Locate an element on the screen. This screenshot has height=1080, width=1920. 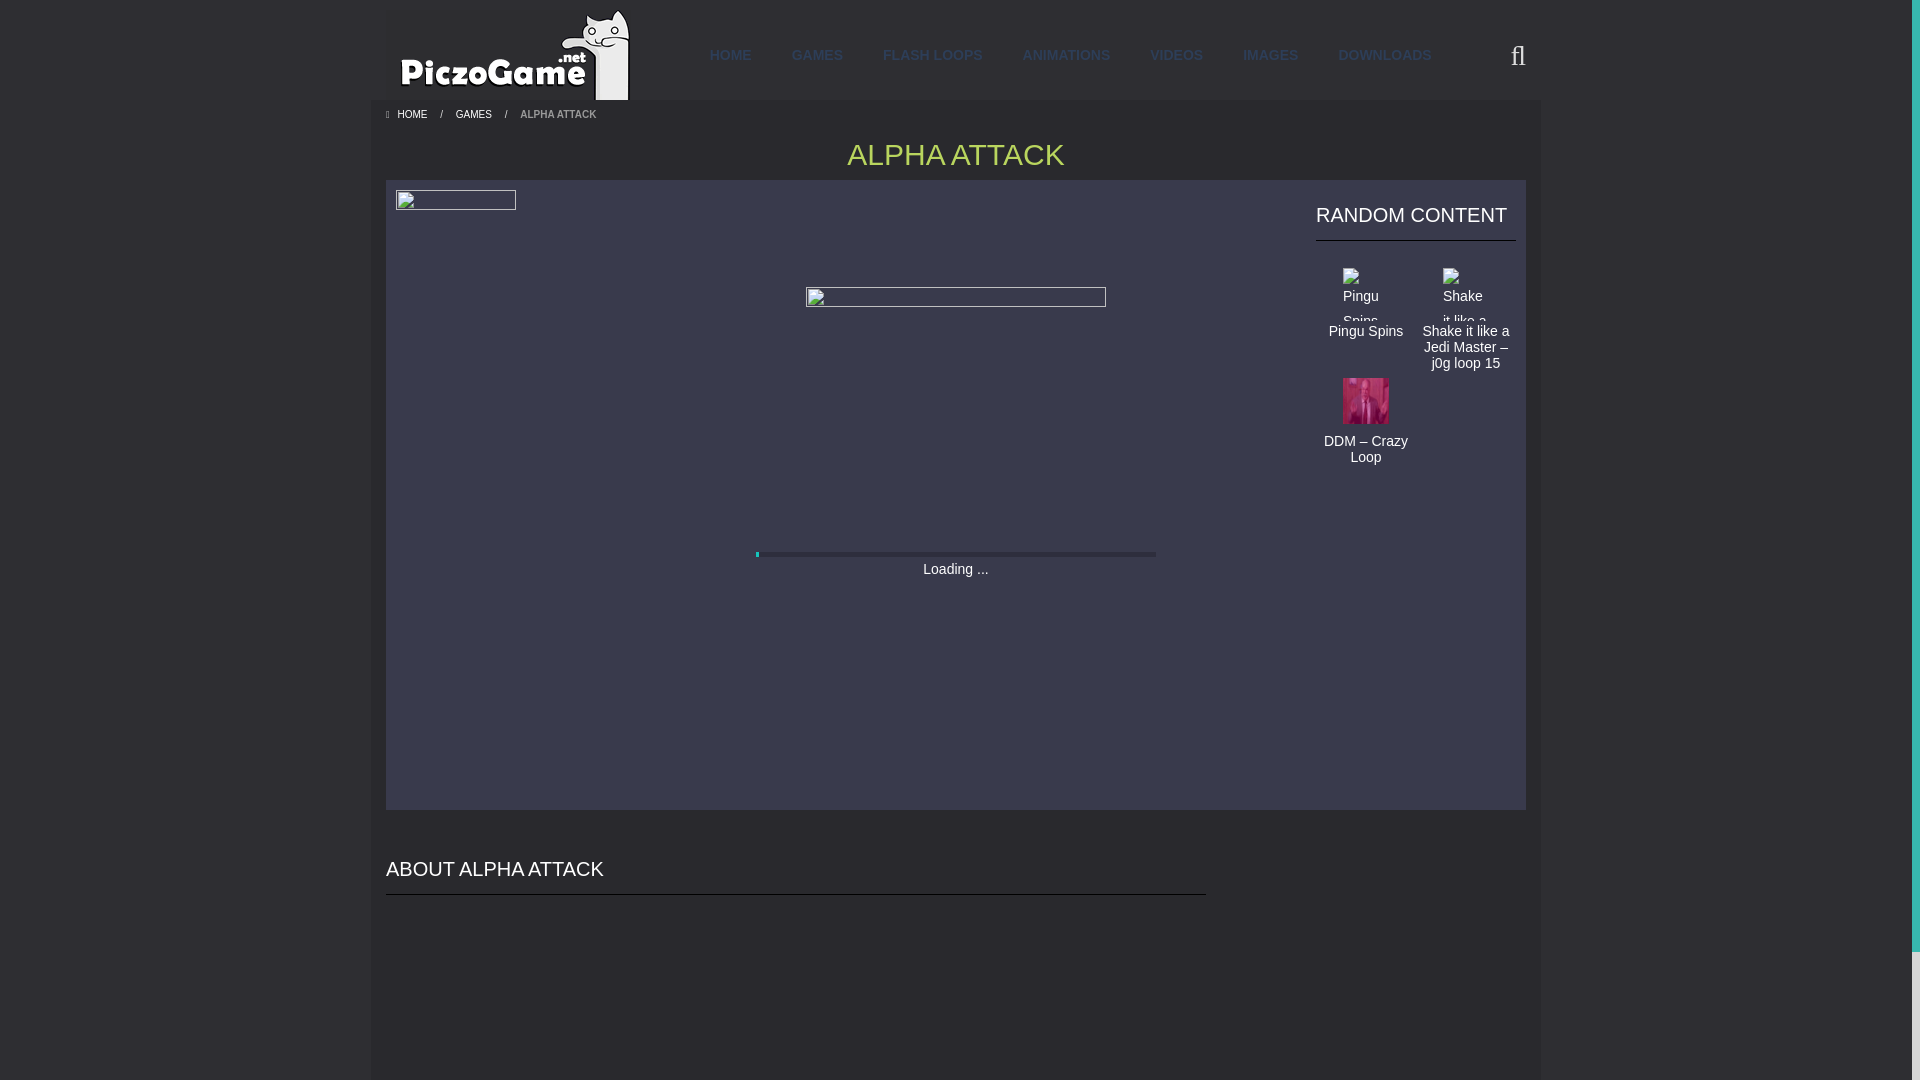
Home is located at coordinates (408, 114).